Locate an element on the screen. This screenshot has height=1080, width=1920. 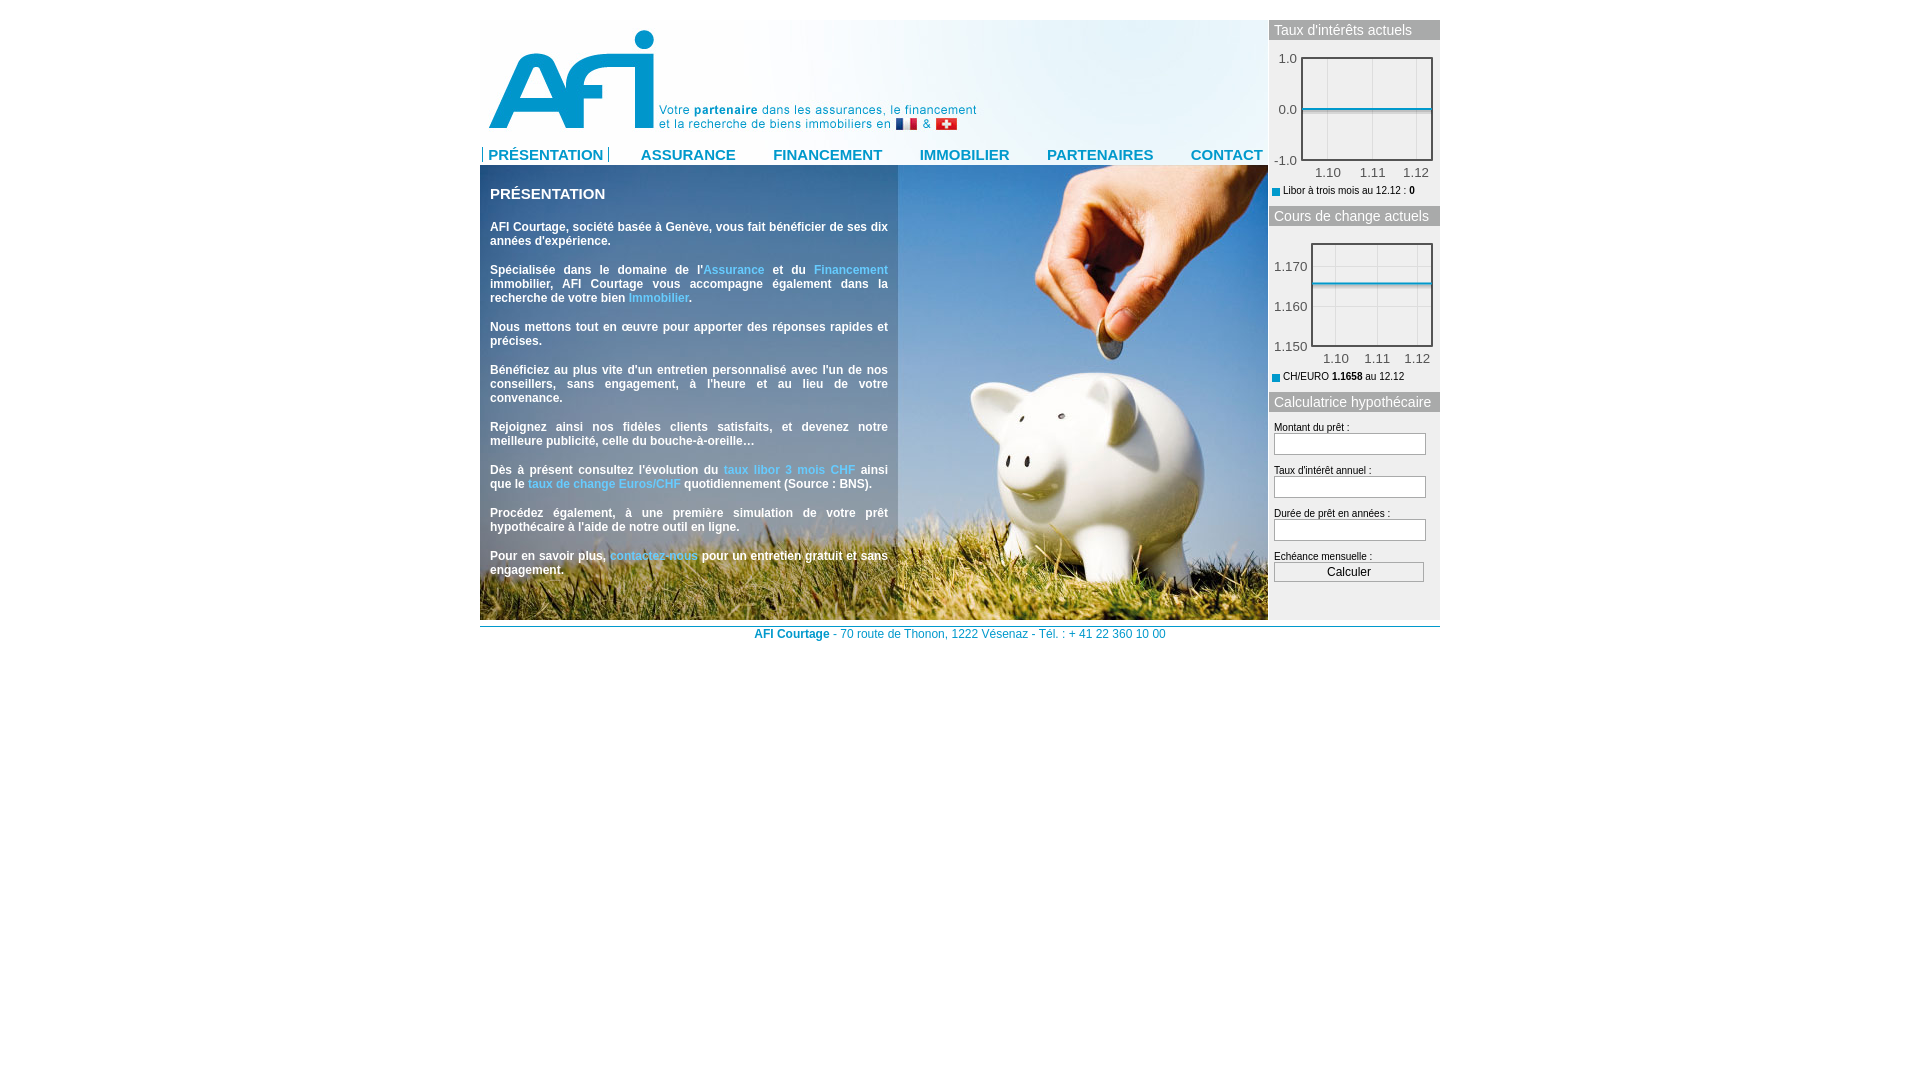
Calculer is located at coordinates (1349, 572).